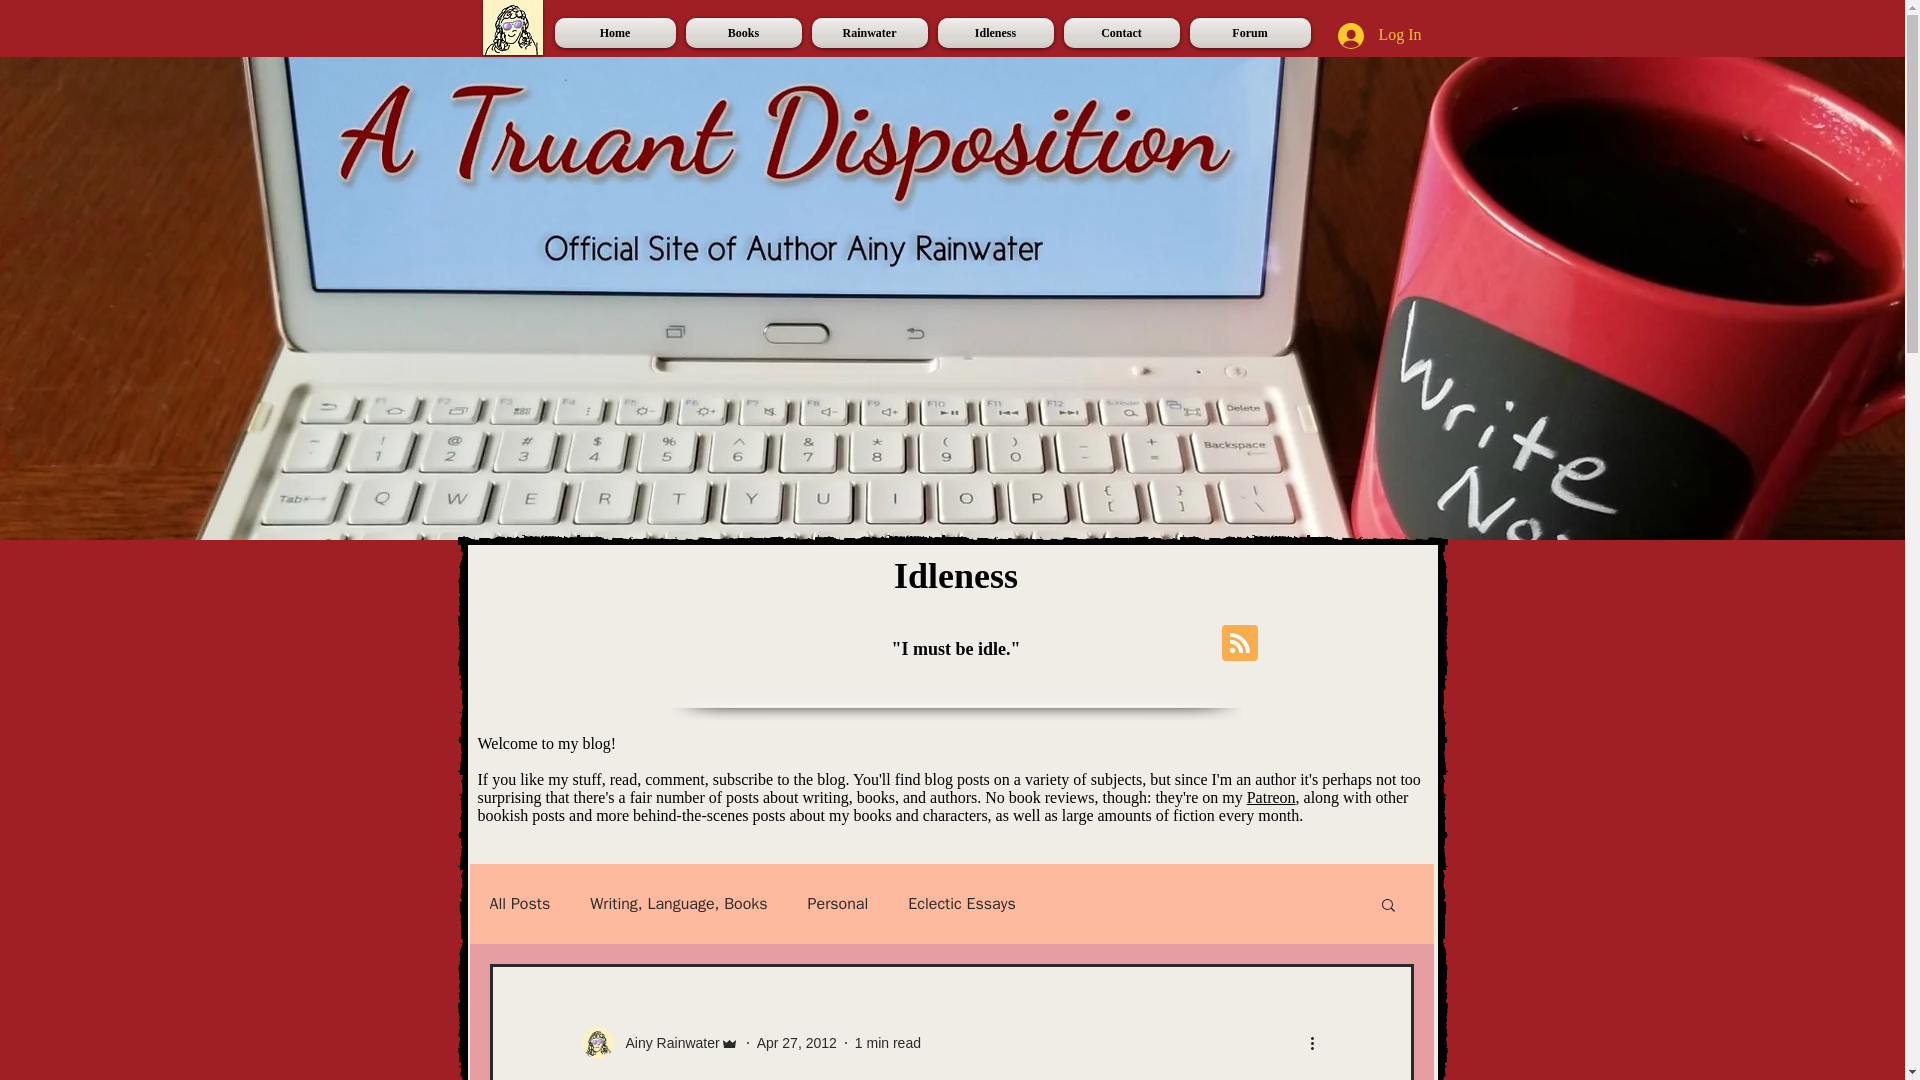 The height and width of the screenshot is (1080, 1920). What do you see at coordinates (1120, 32) in the screenshot?
I see `Contact` at bounding box center [1120, 32].